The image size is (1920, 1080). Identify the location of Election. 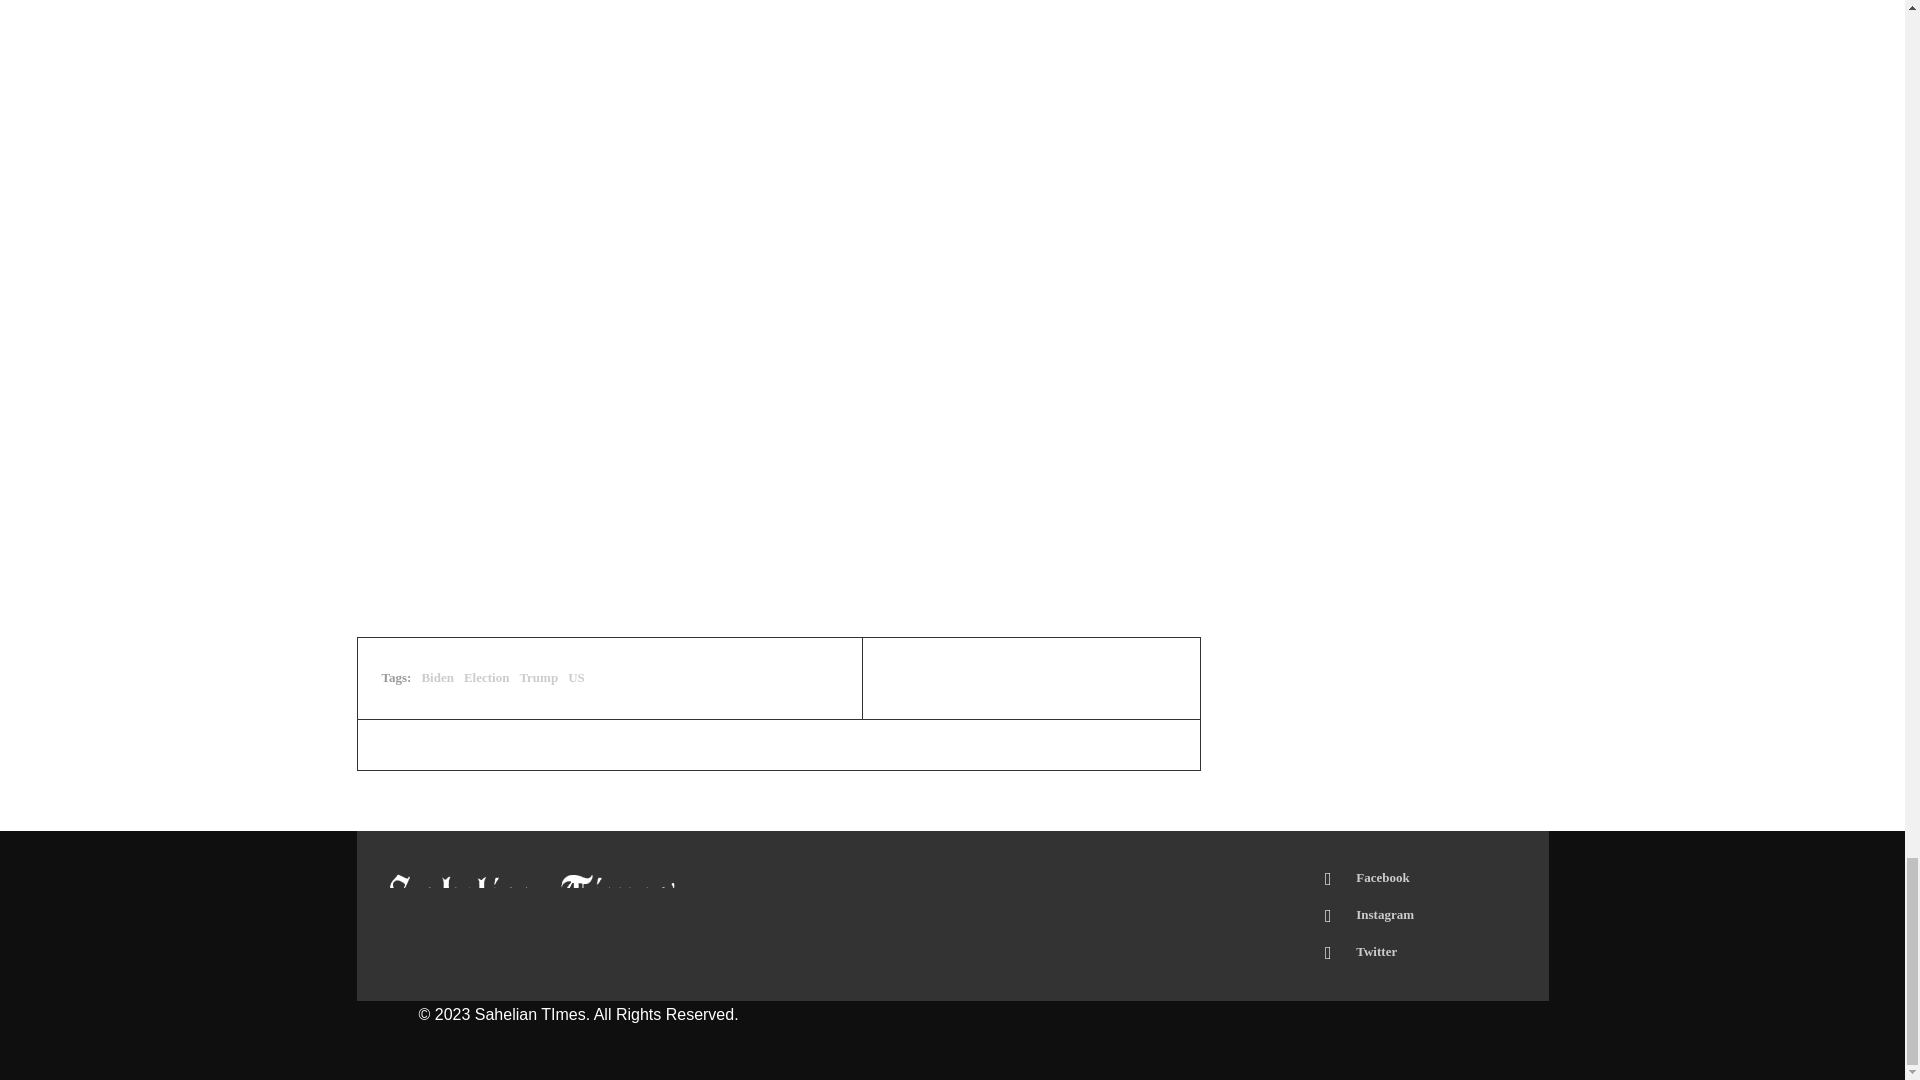
(487, 676).